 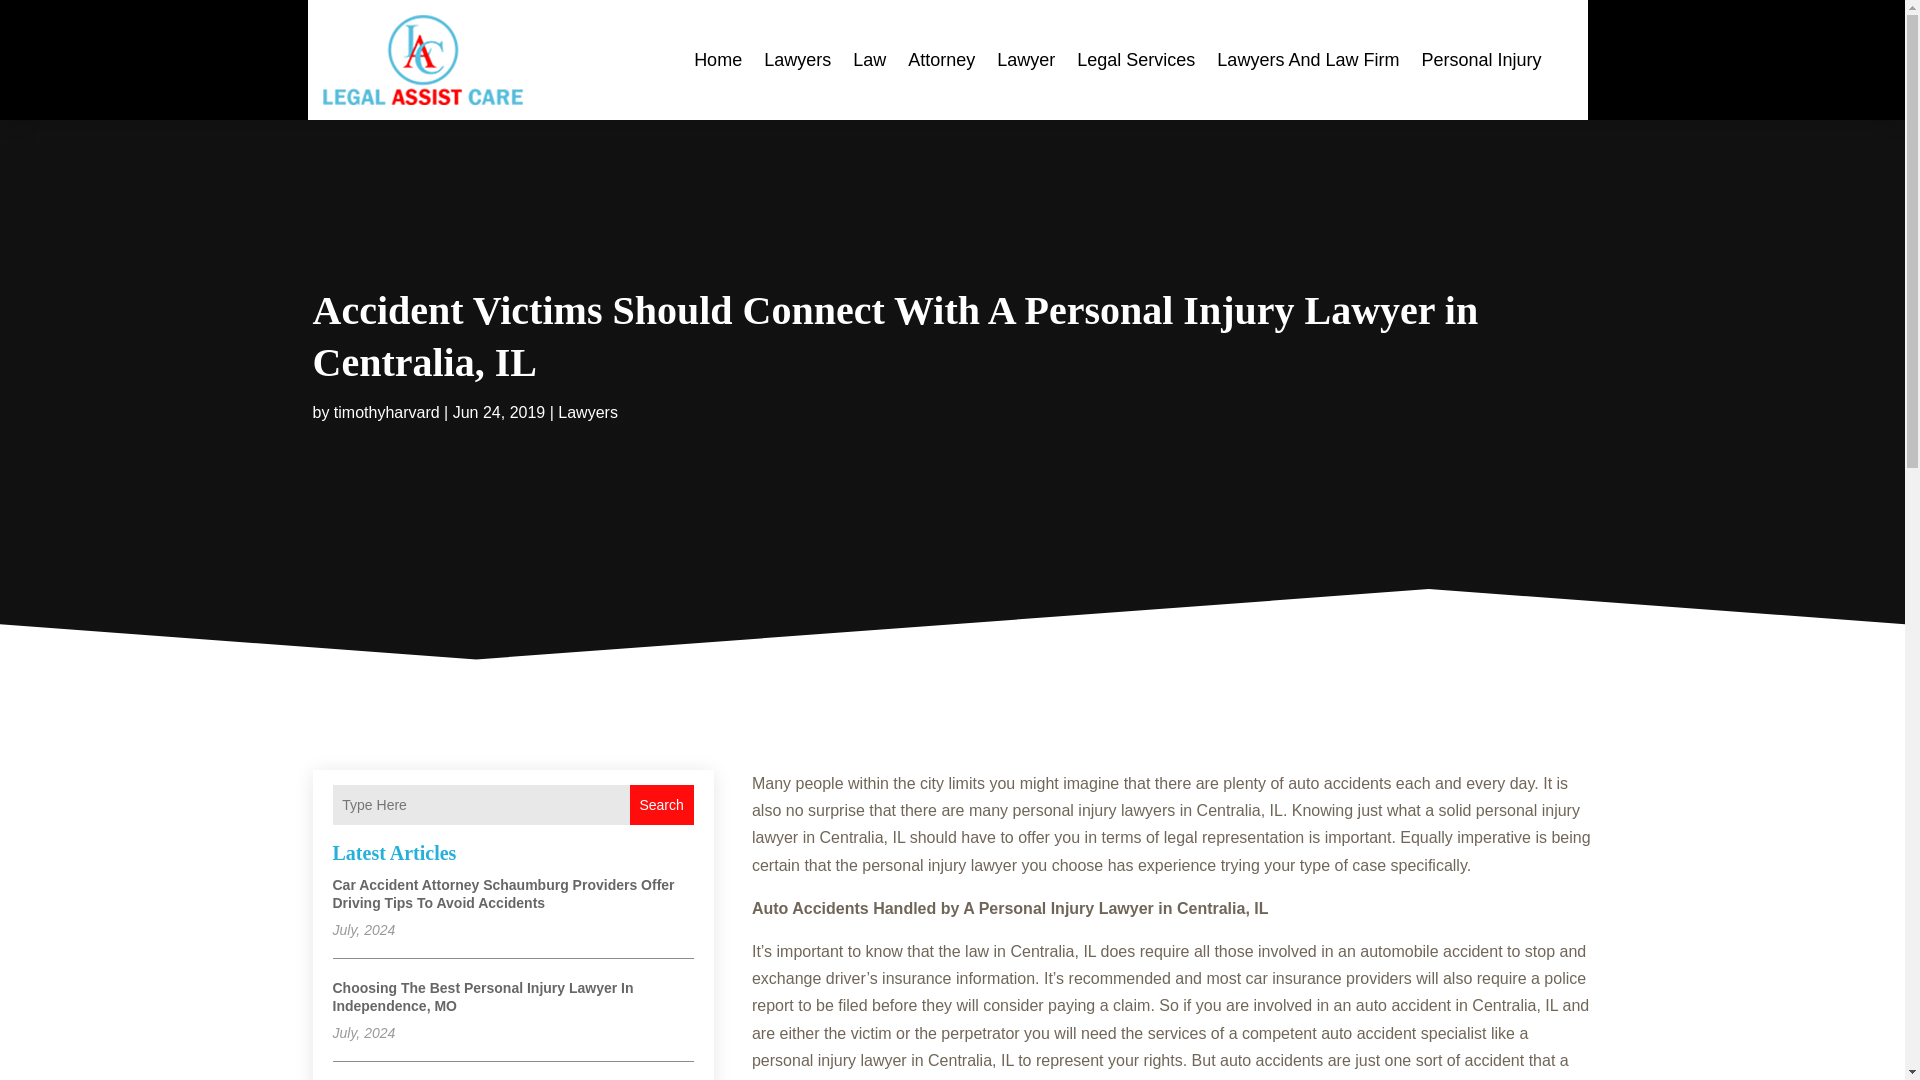 What do you see at coordinates (798, 60) in the screenshot?
I see `Lawyers` at bounding box center [798, 60].